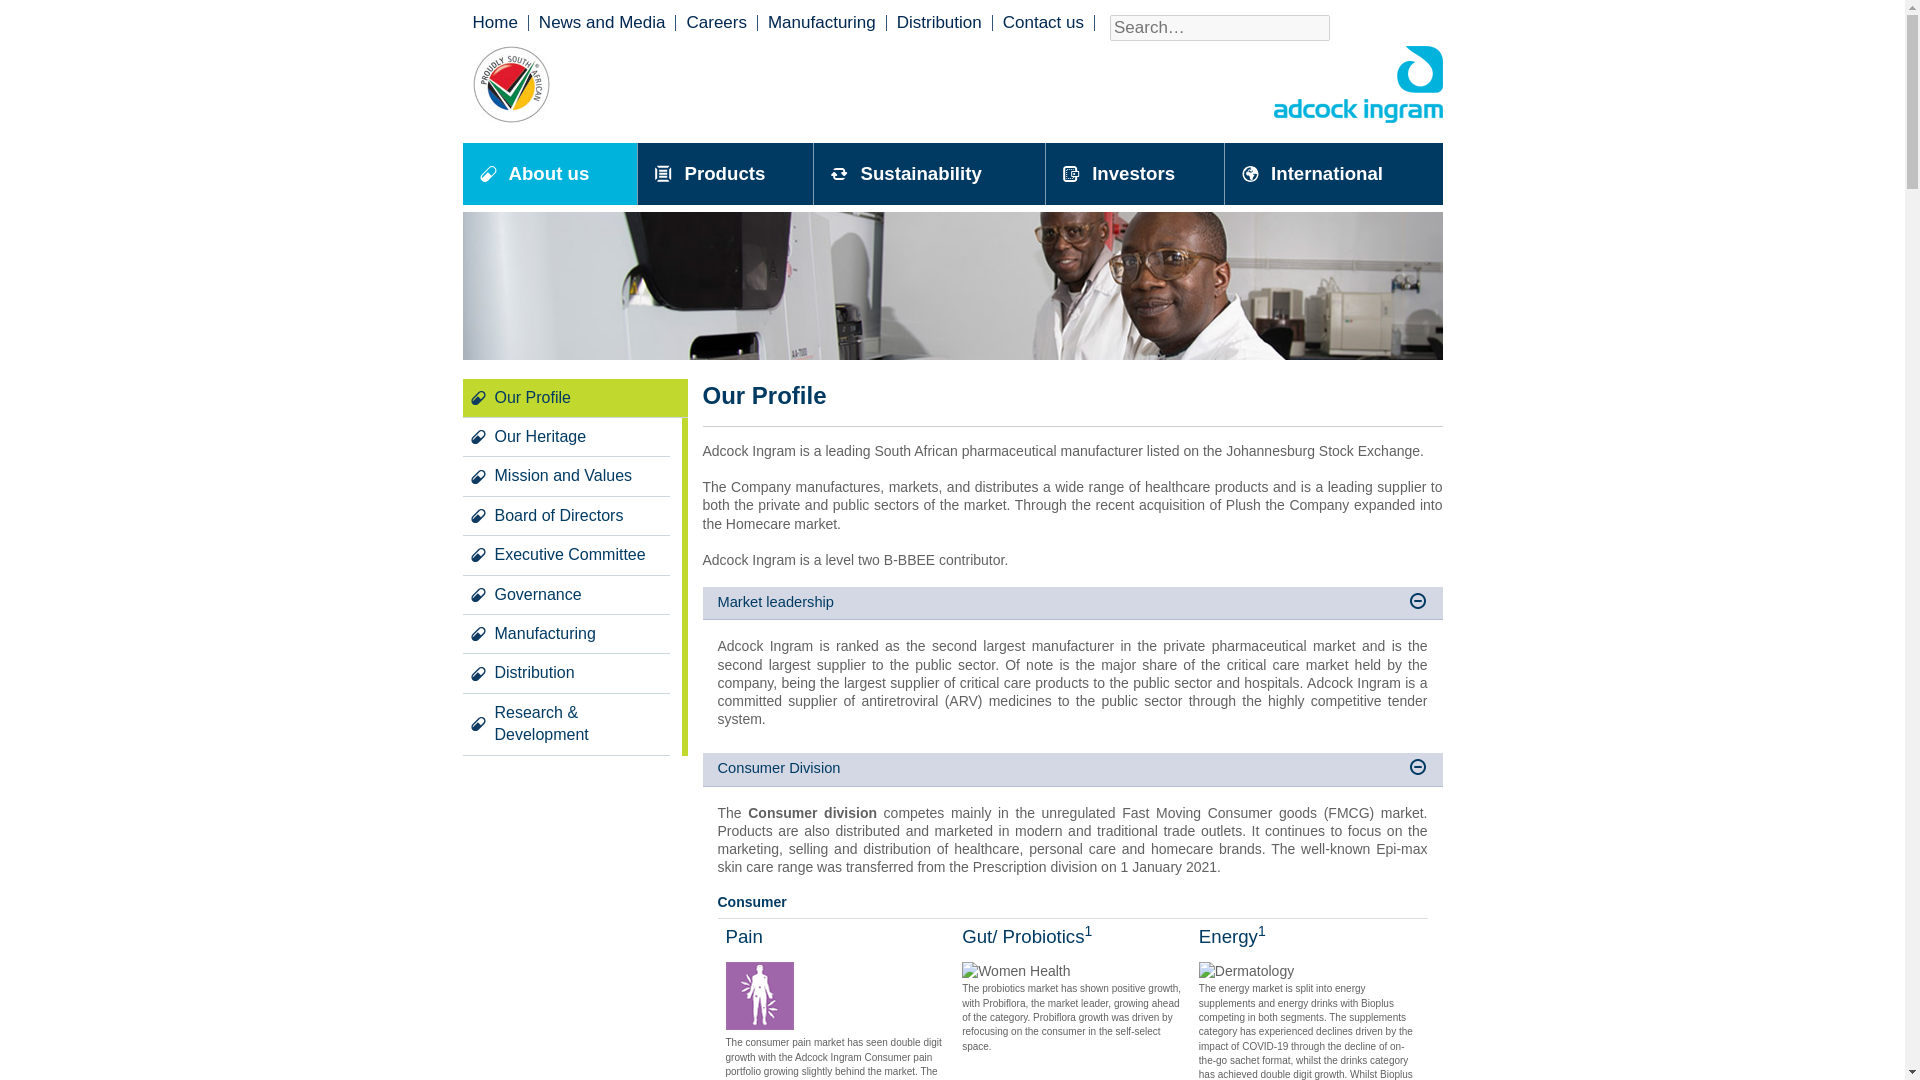 Image resolution: width=1920 pixels, height=1080 pixels. Describe the element at coordinates (929, 174) in the screenshot. I see `Sustainability` at that location.